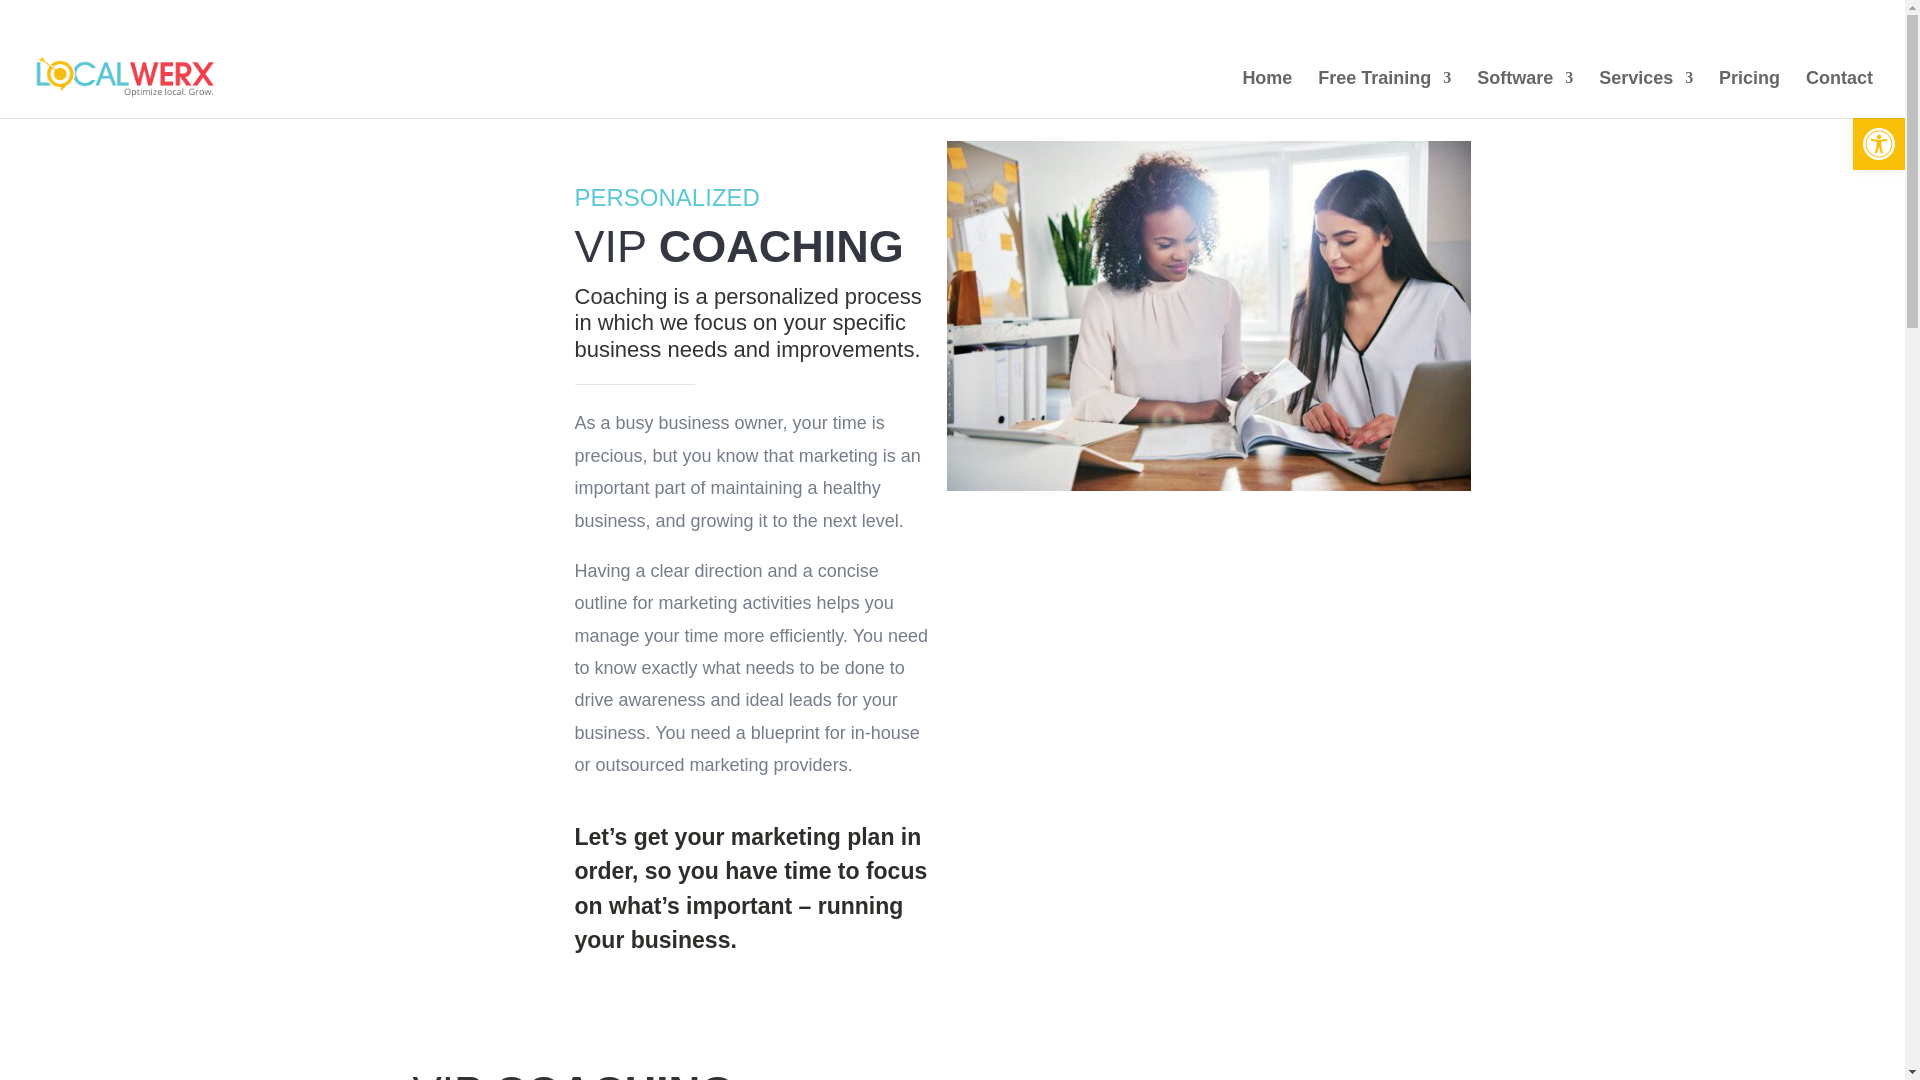 This screenshot has height=1080, width=1920. Describe the element at coordinates (1524, 93) in the screenshot. I see `Software` at that location.